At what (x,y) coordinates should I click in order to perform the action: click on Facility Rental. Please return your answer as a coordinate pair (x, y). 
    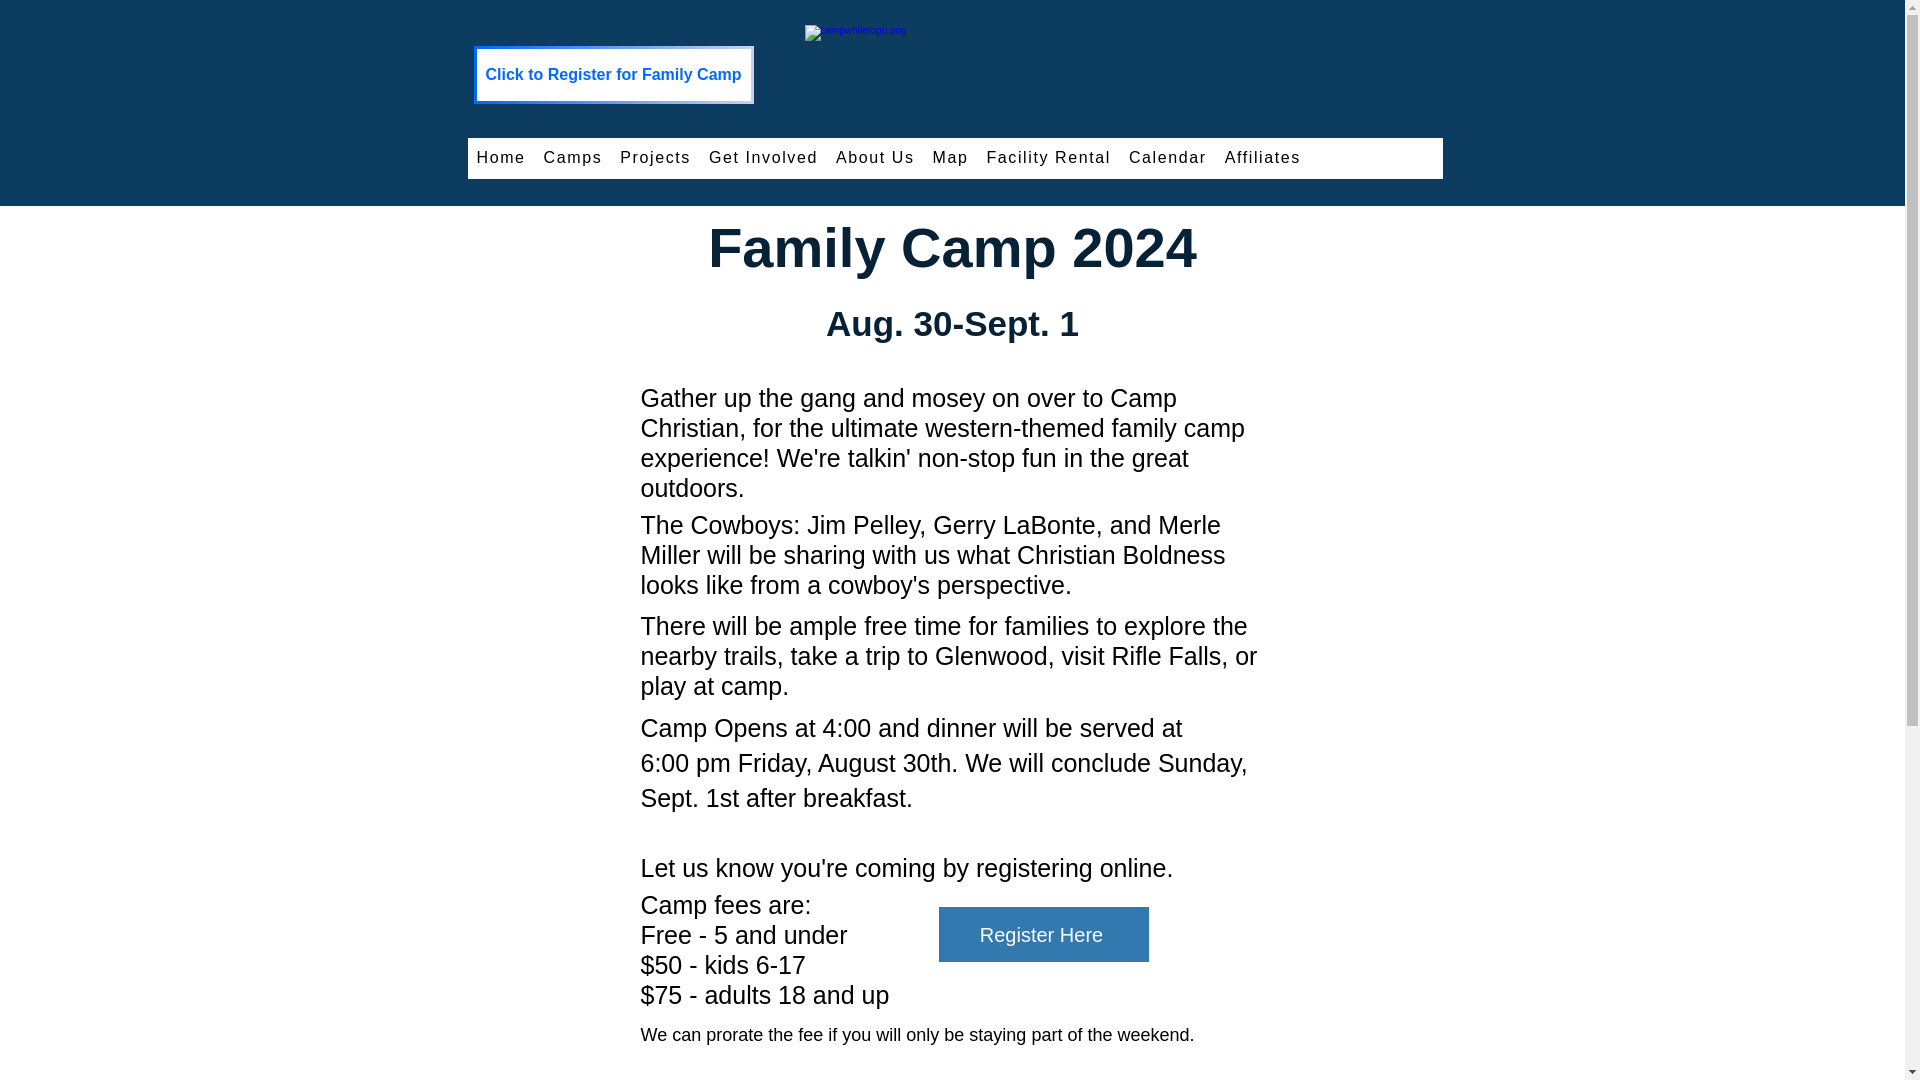
    Looking at the image, I should click on (1048, 158).